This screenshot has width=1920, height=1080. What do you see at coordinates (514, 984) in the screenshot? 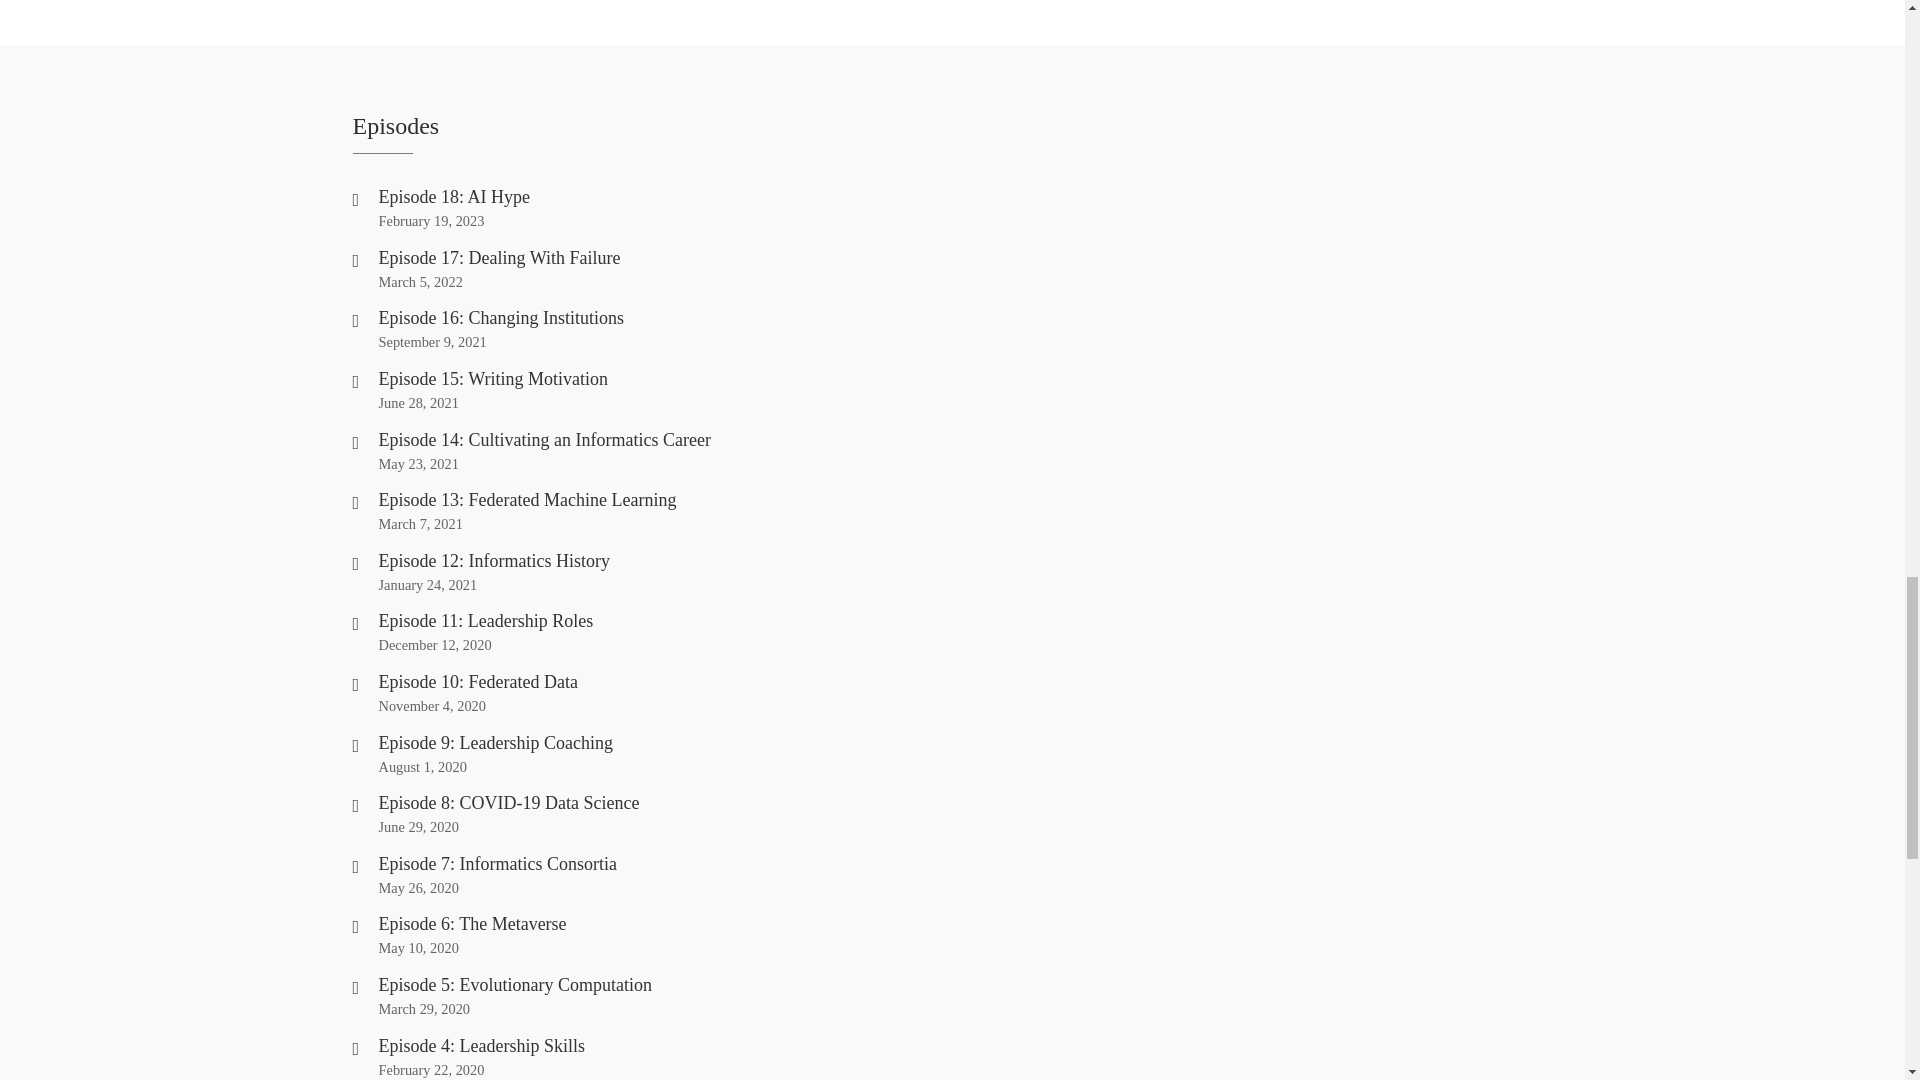
I see `Episode 5: Evolutionary Computation` at bounding box center [514, 984].